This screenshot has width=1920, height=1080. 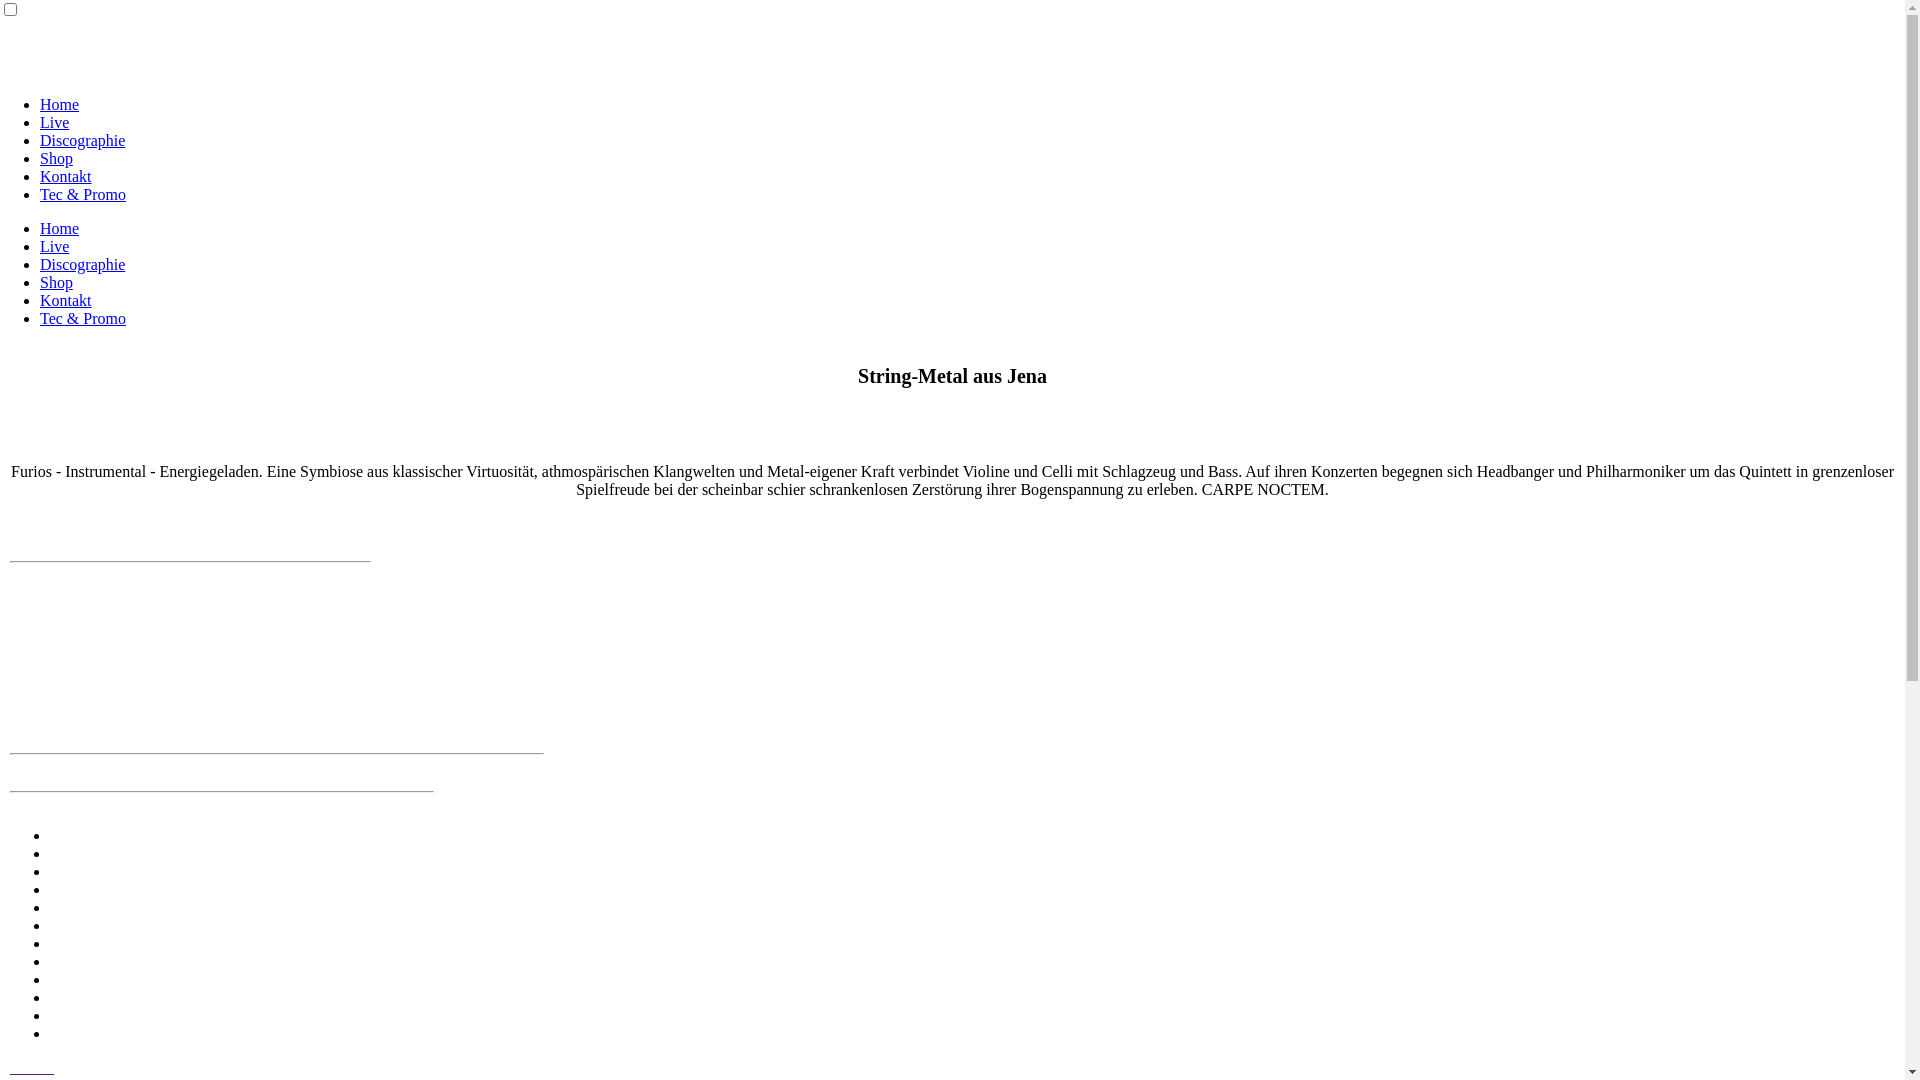 What do you see at coordinates (82, 264) in the screenshot?
I see `Discographie` at bounding box center [82, 264].